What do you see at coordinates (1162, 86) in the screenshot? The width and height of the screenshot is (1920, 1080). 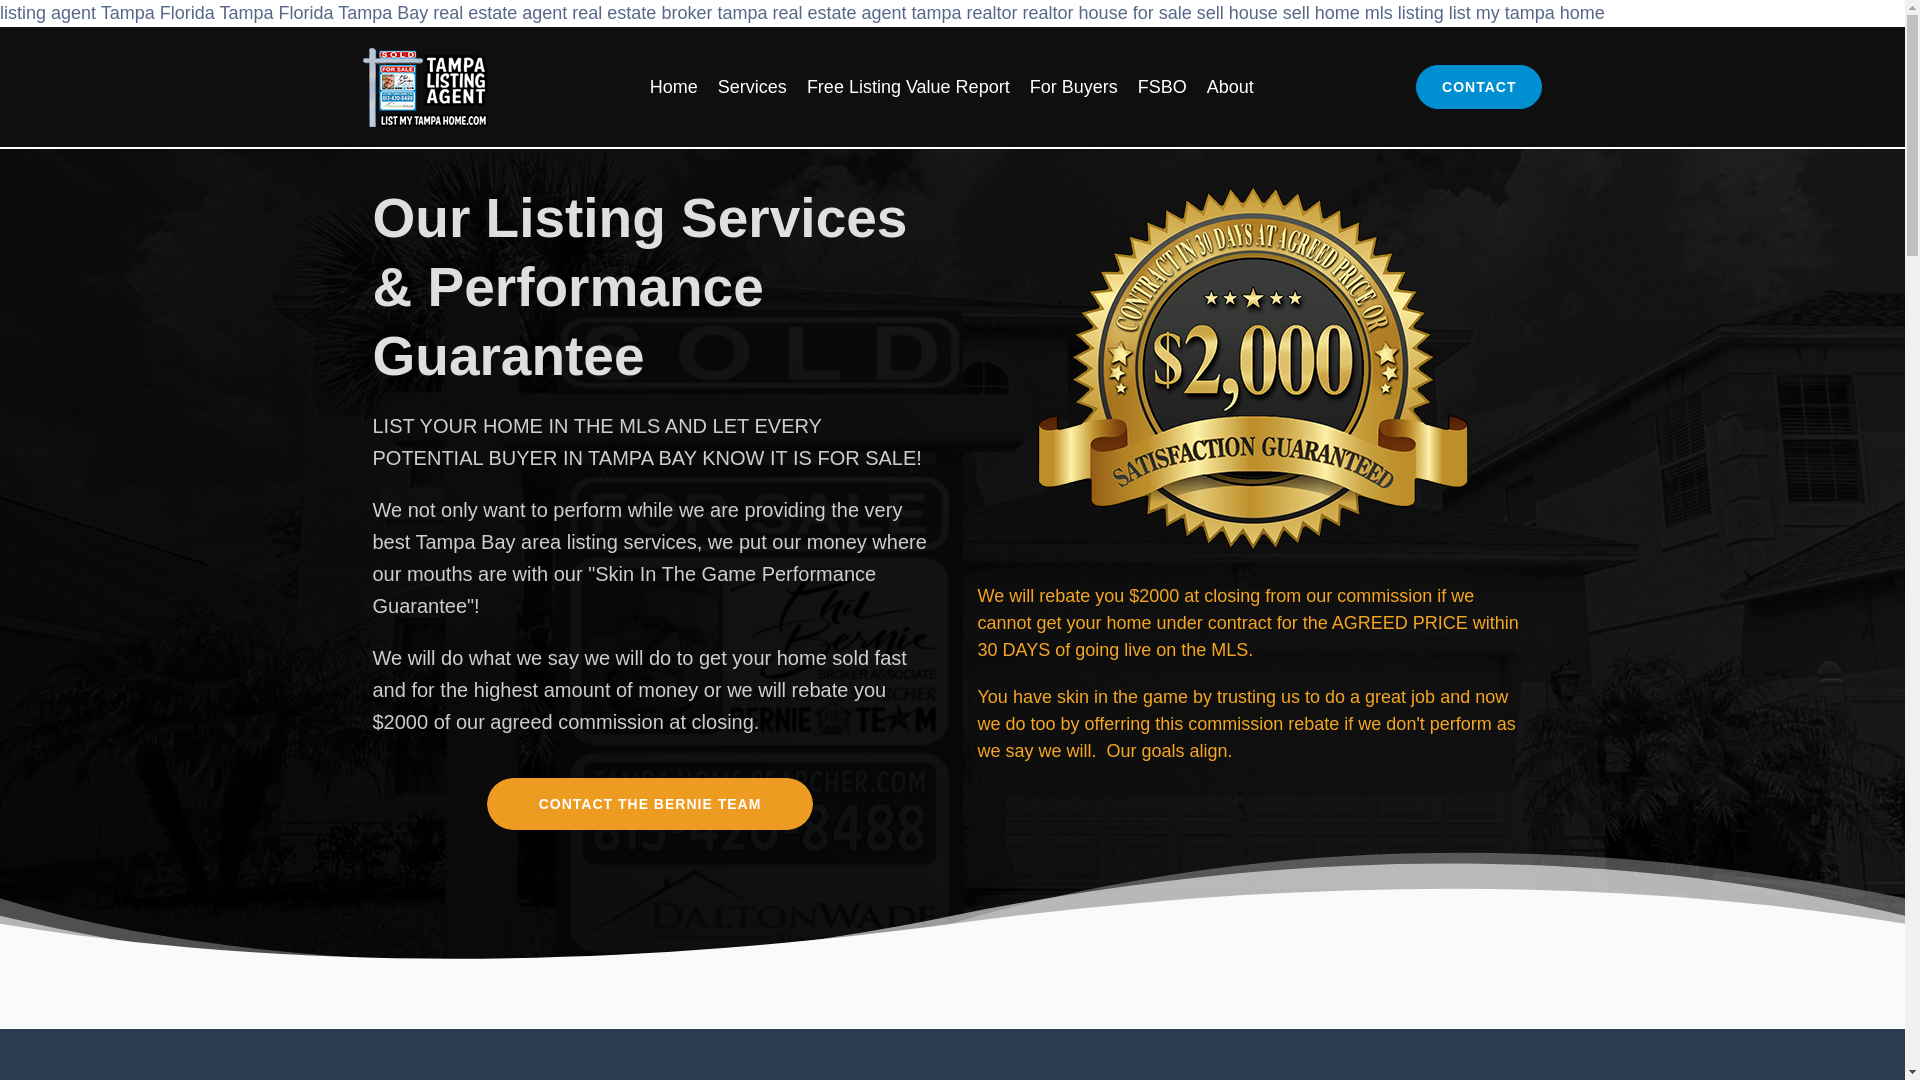 I see `FSBO` at bounding box center [1162, 86].